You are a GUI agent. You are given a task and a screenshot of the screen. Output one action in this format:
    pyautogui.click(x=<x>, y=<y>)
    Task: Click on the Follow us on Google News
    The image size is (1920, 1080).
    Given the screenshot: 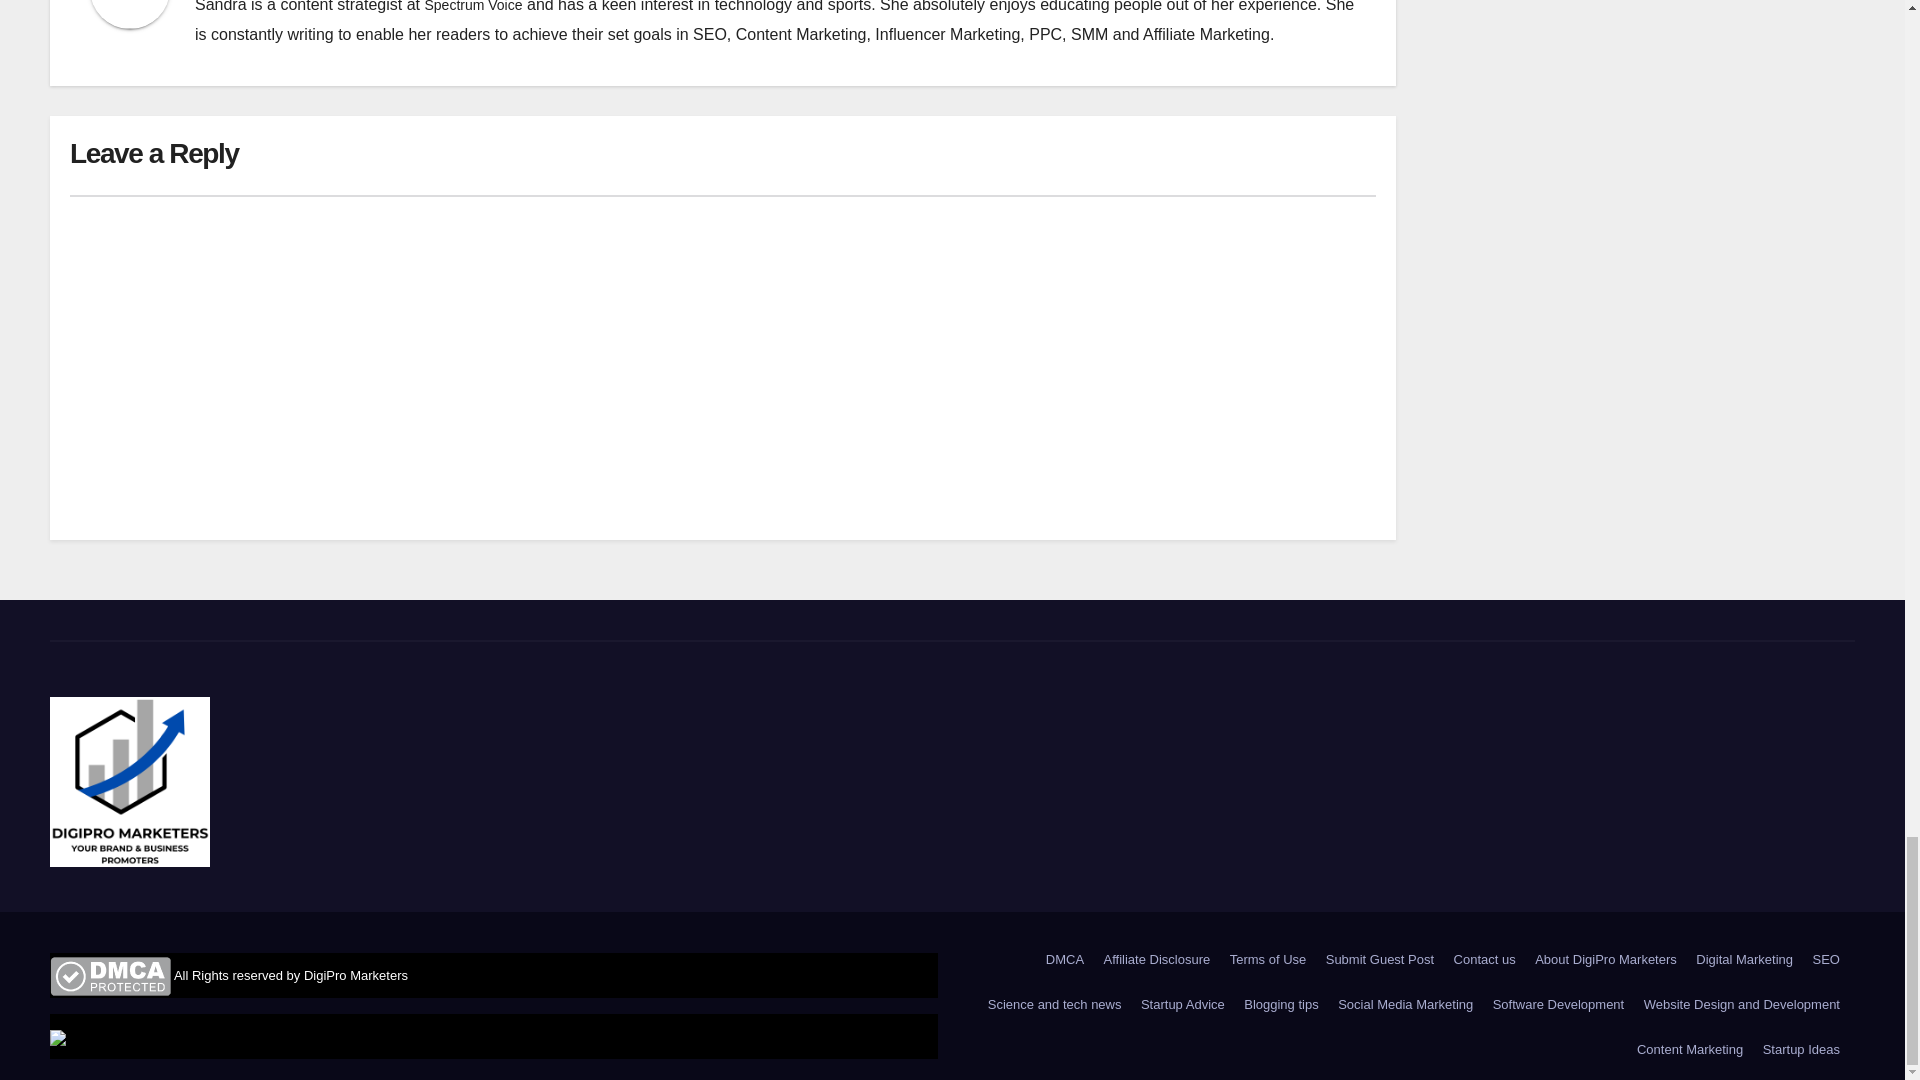 What is the action you would take?
    pyautogui.click(x=57, y=1036)
    